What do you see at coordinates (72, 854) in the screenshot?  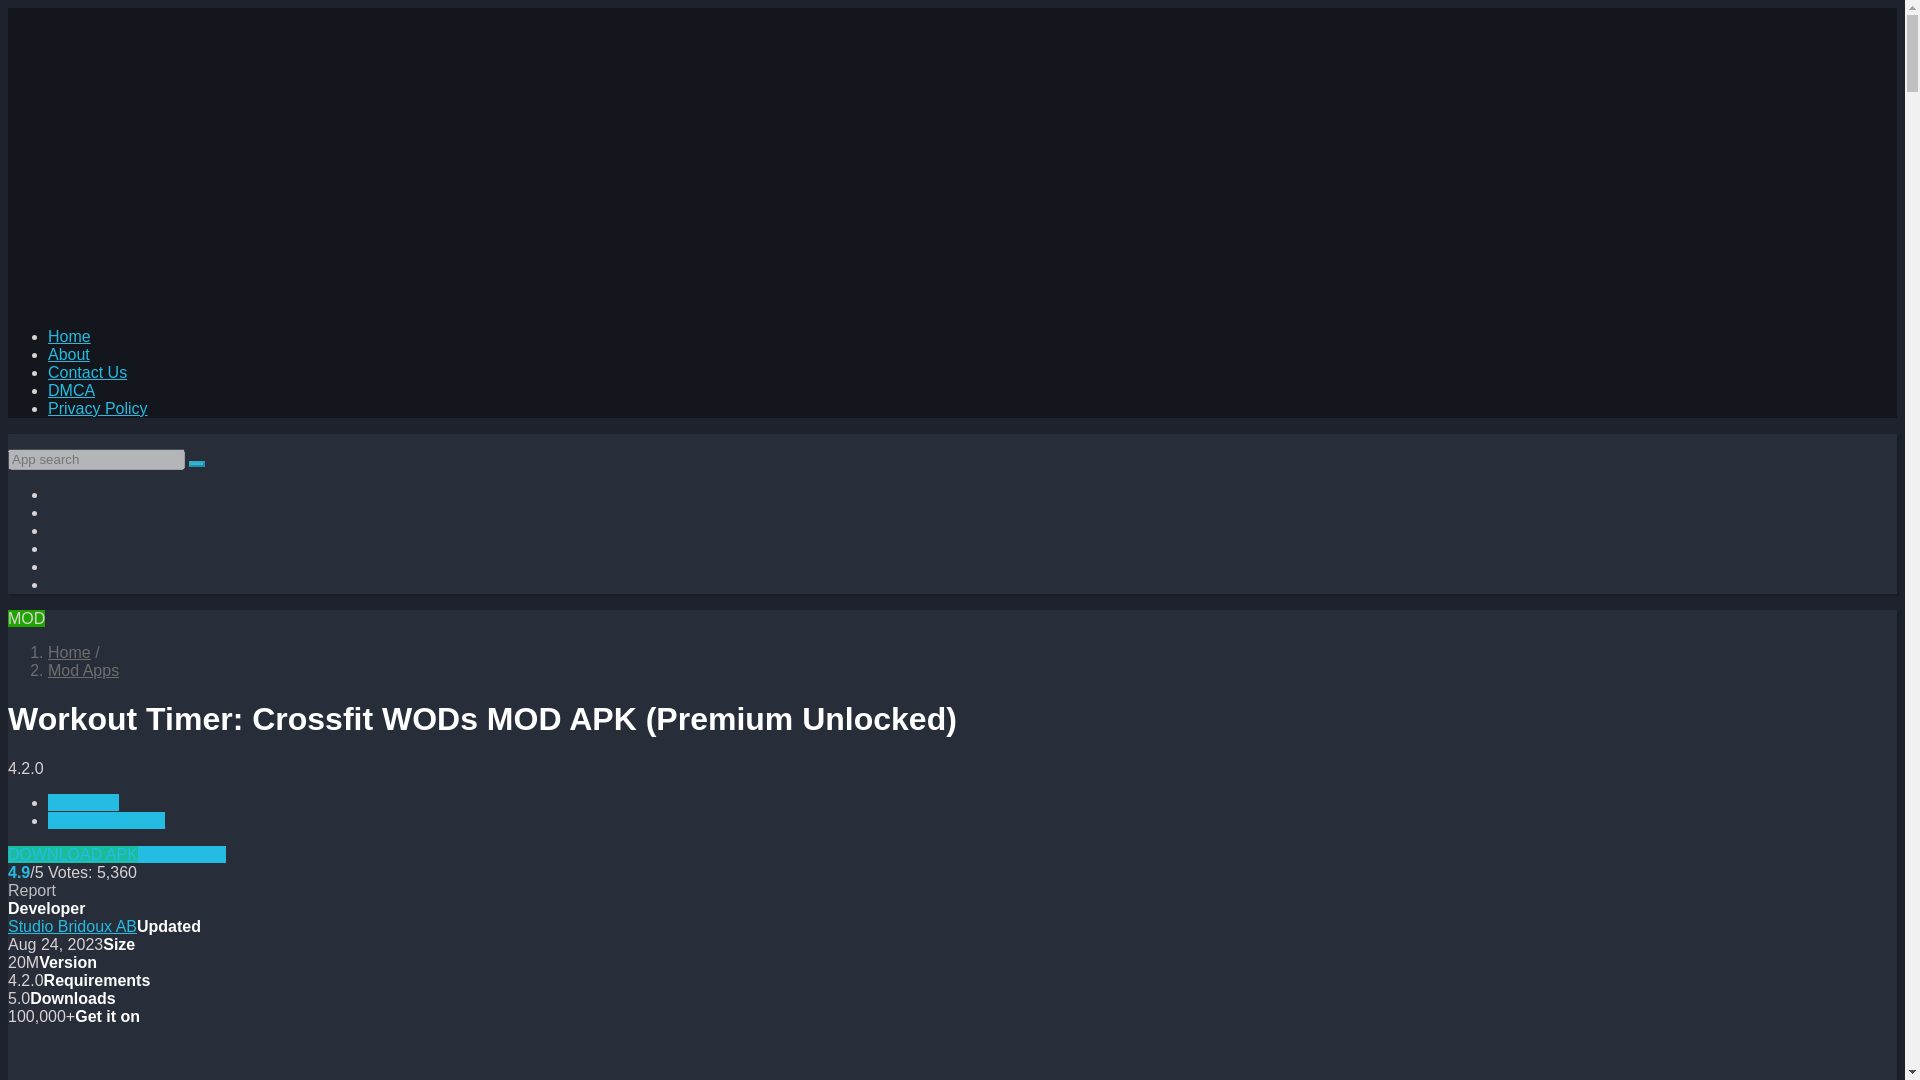 I see `DOWNLOAD APK` at bounding box center [72, 854].